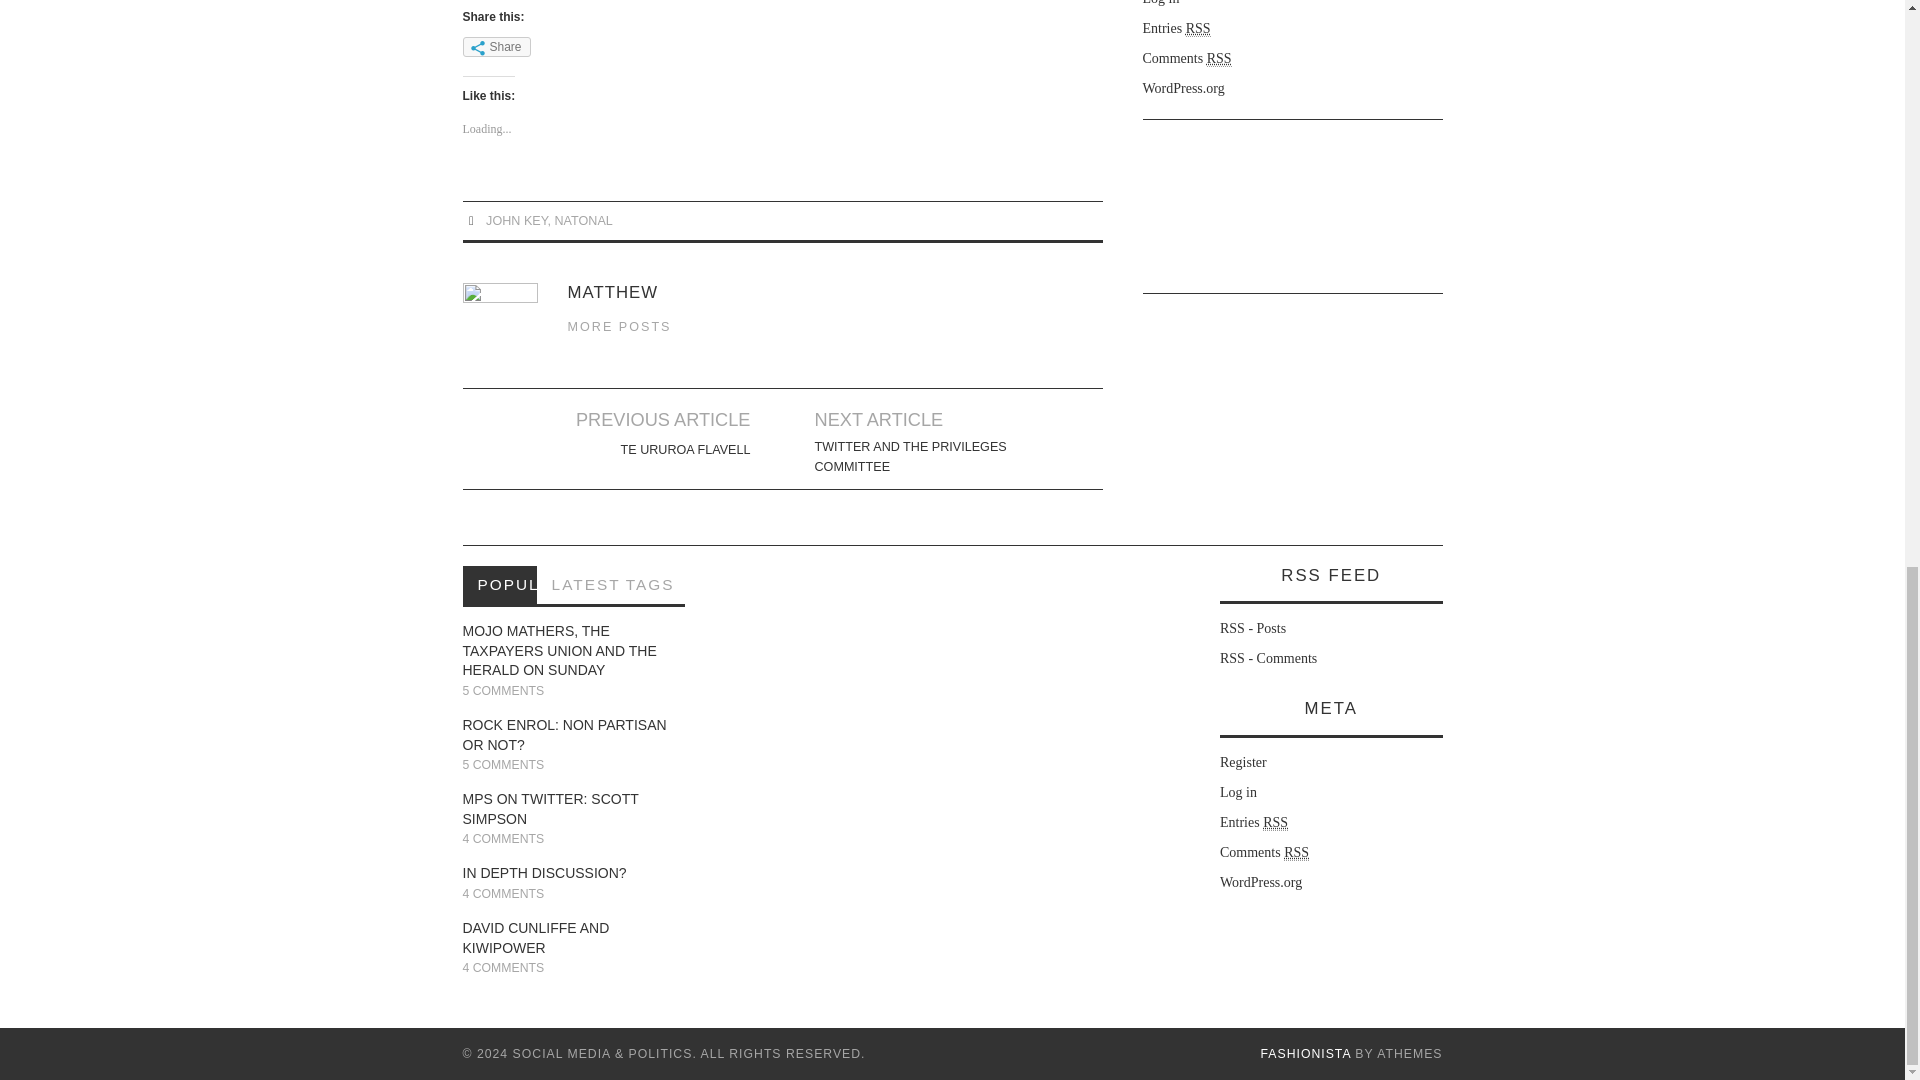 Image resolution: width=1920 pixels, height=1080 pixels. Describe the element at coordinates (559, 650) in the screenshot. I see `Mojo Mathers, The Taxpayers Union and The Herald on Sunday` at that location.